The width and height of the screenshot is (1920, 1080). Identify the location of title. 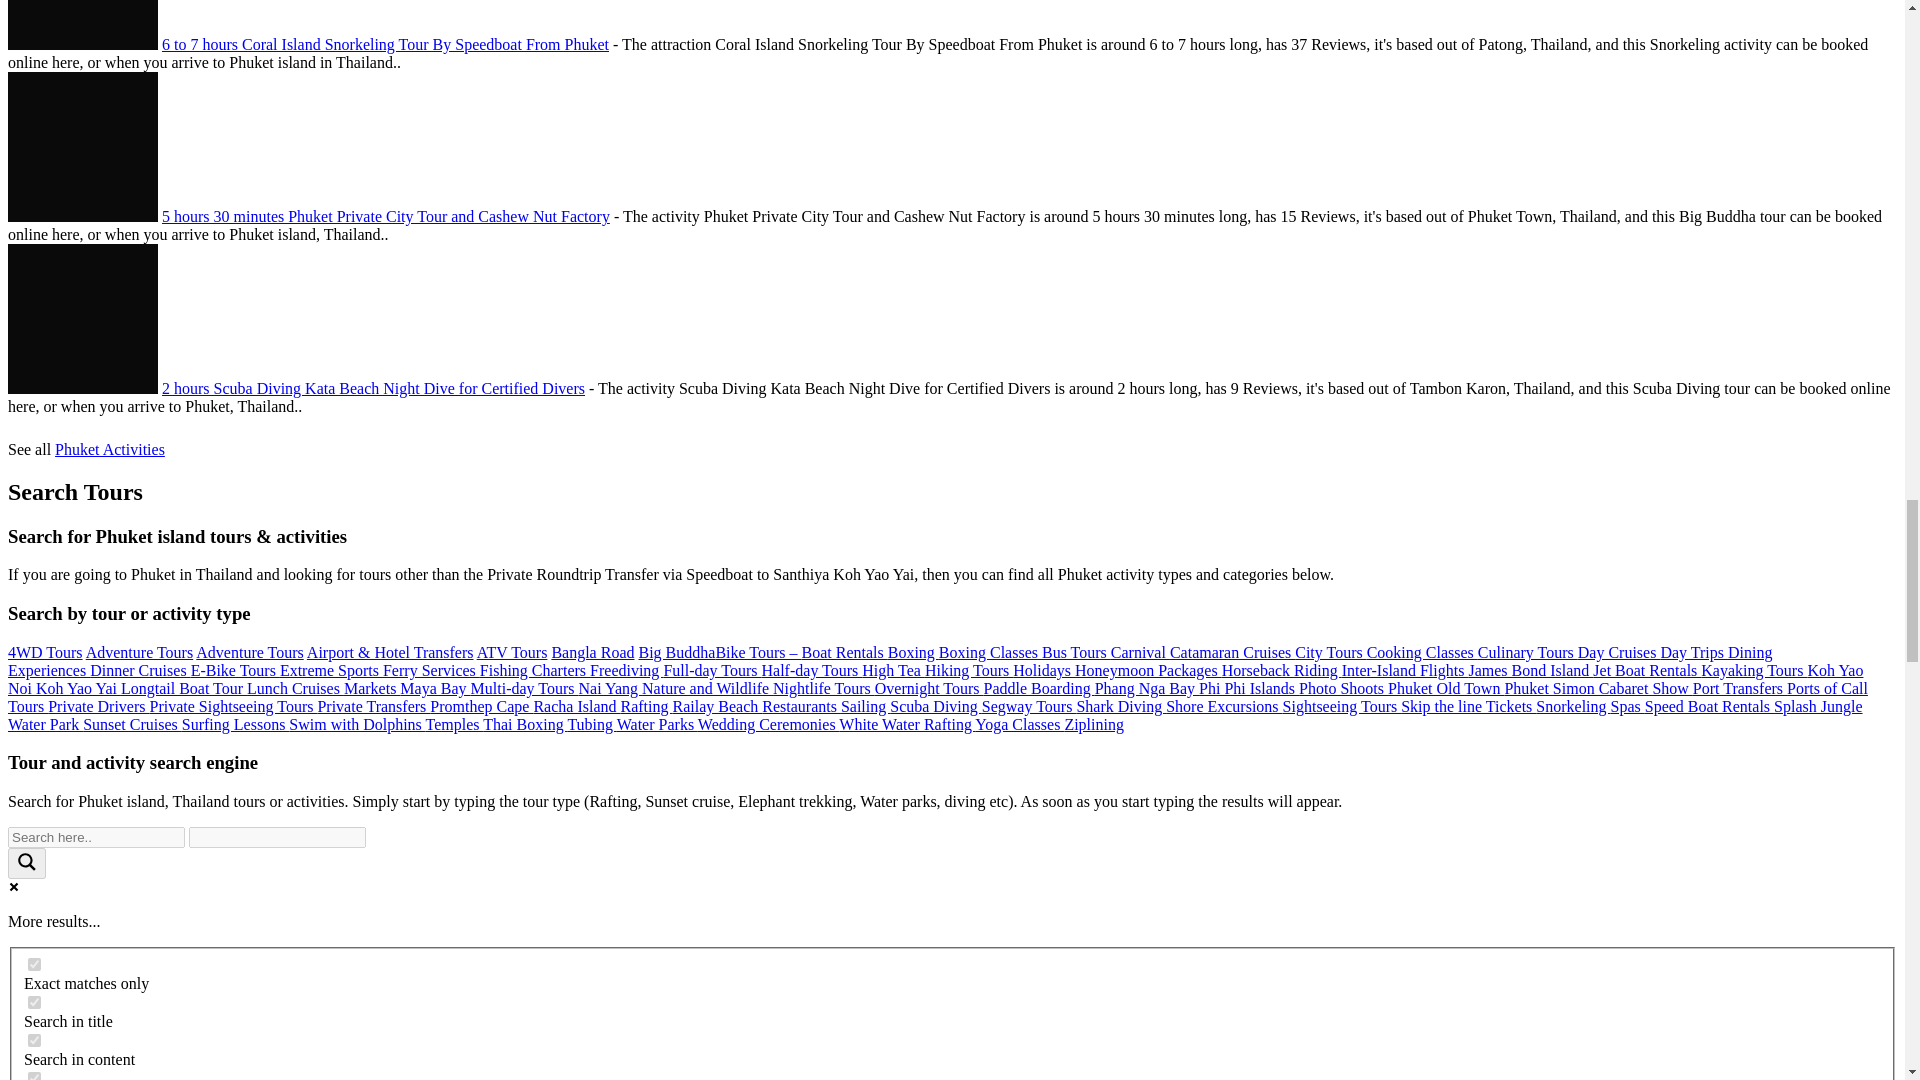
(34, 1002).